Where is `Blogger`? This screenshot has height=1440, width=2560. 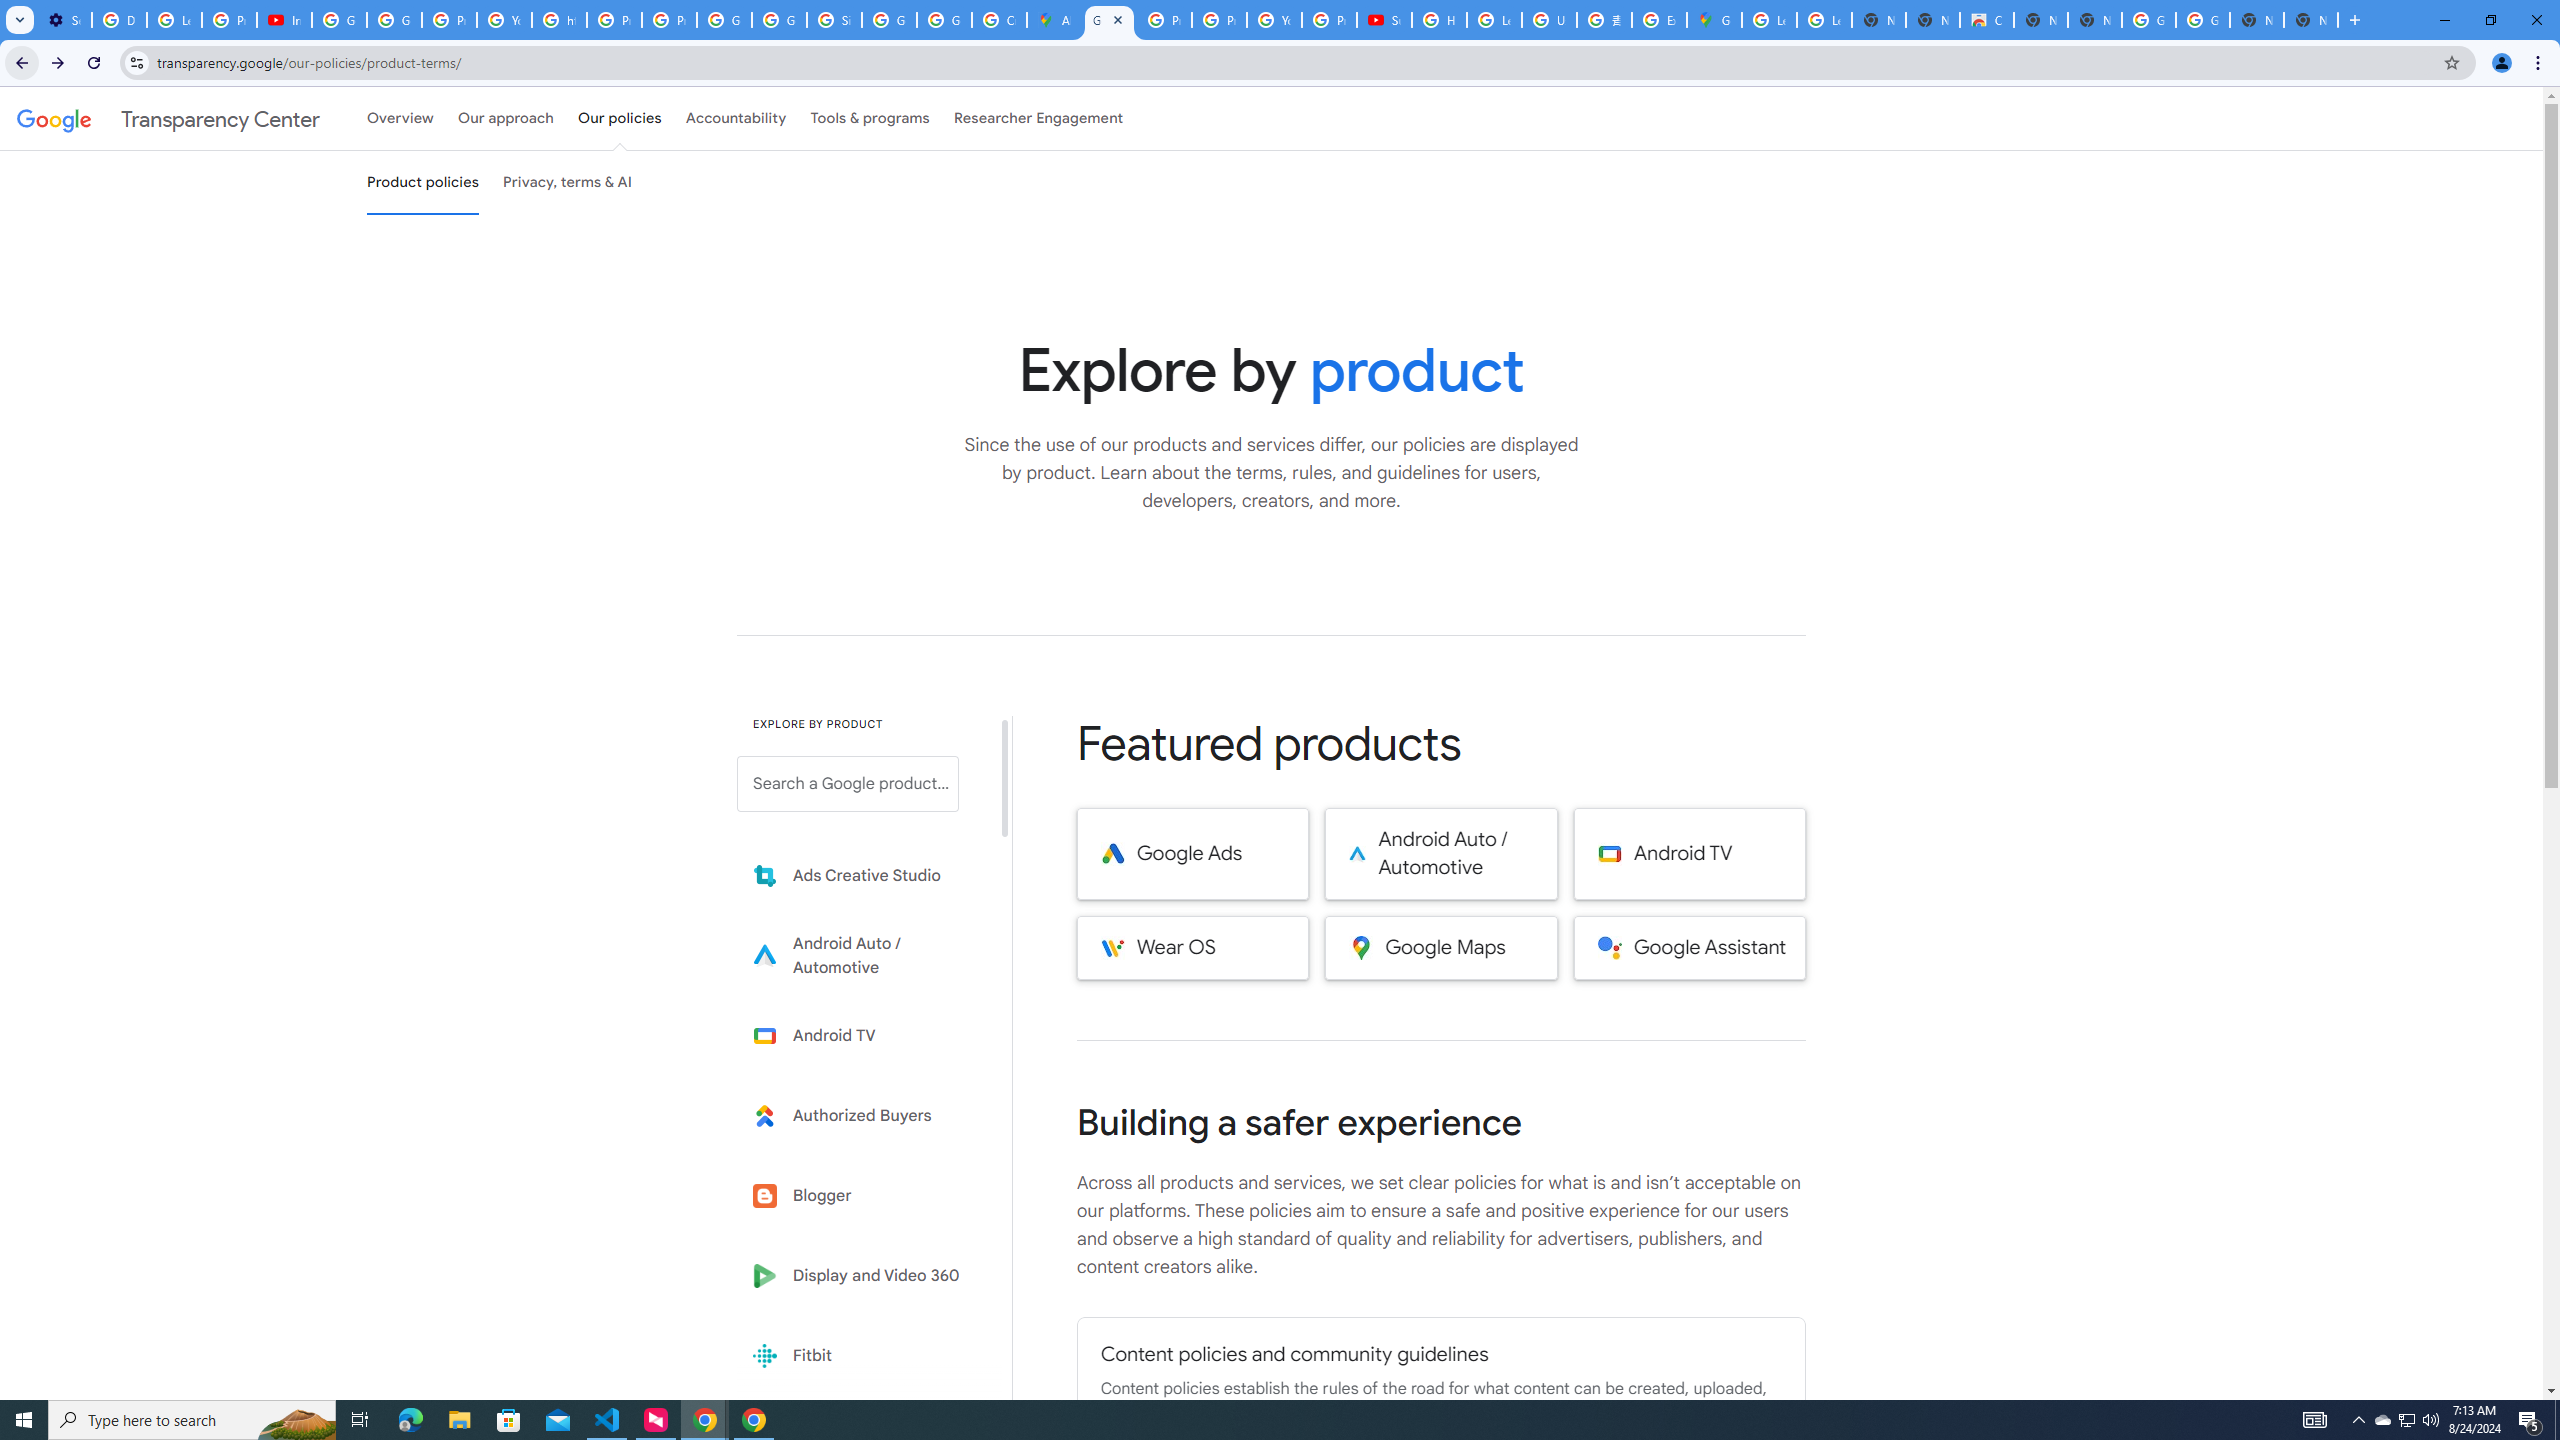
Blogger is located at coordinates (862, 1196).